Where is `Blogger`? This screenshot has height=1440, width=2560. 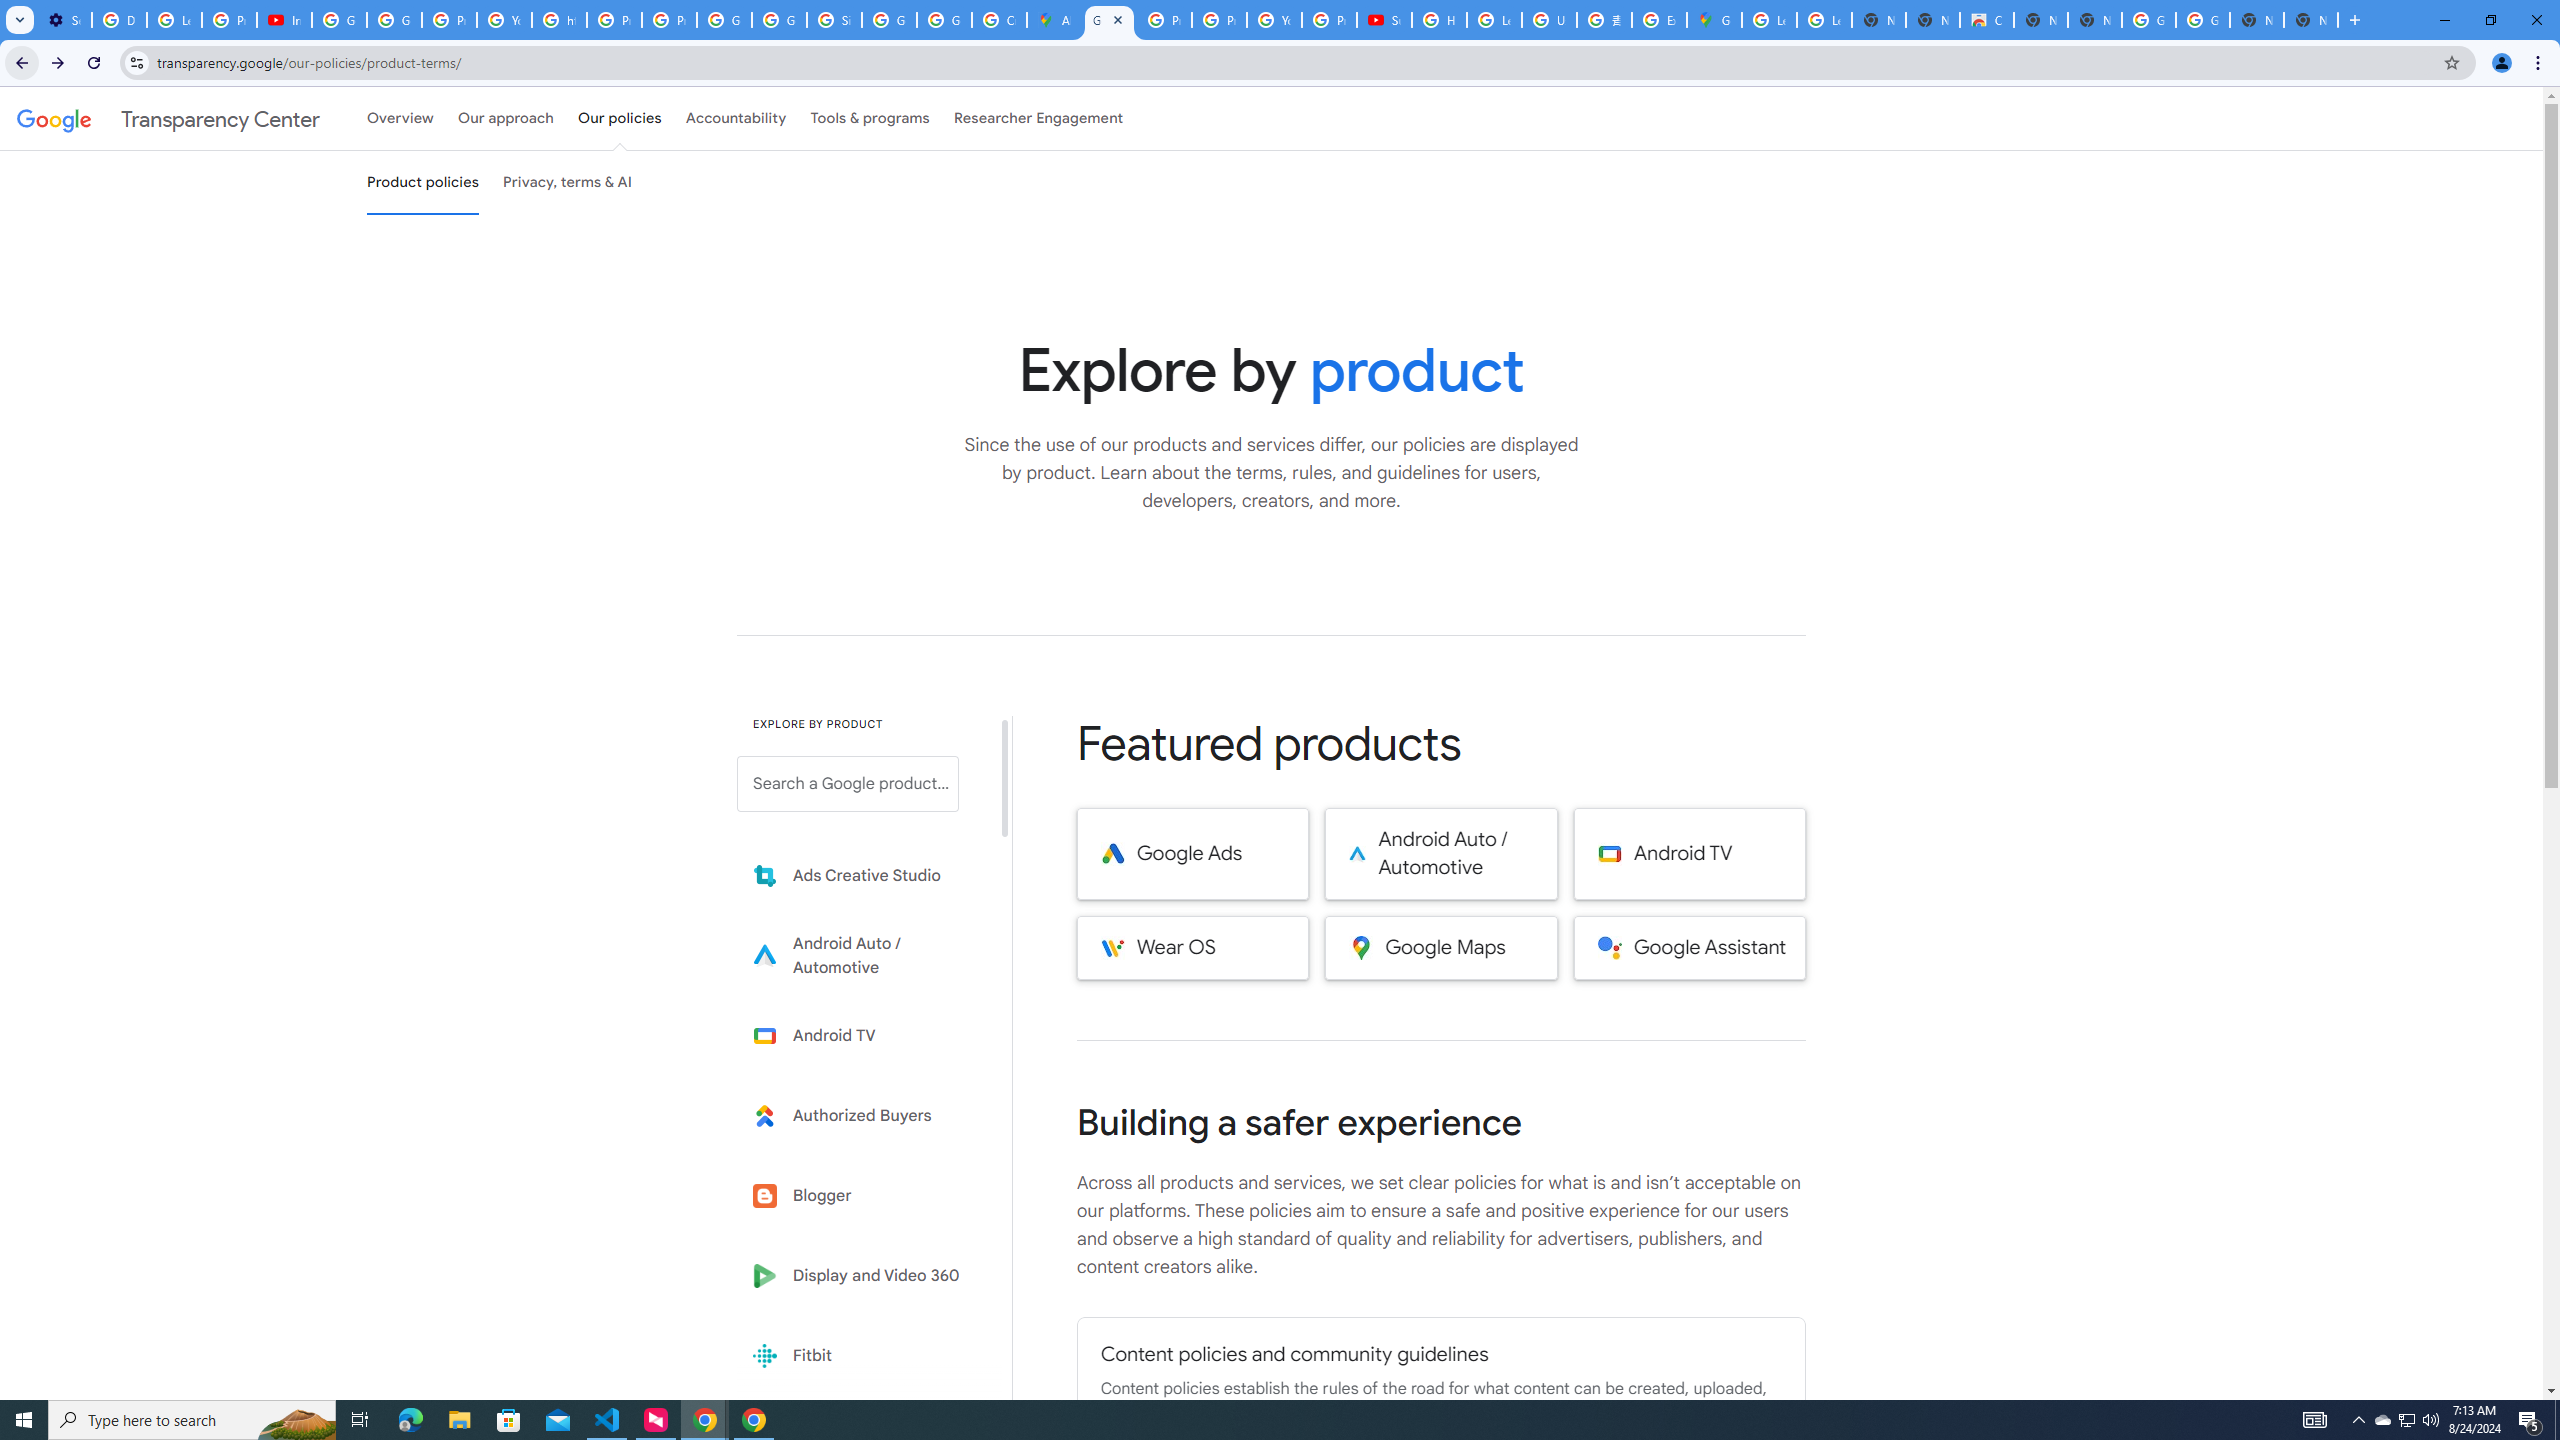
Blogger is located at coordinates (862, 1196).